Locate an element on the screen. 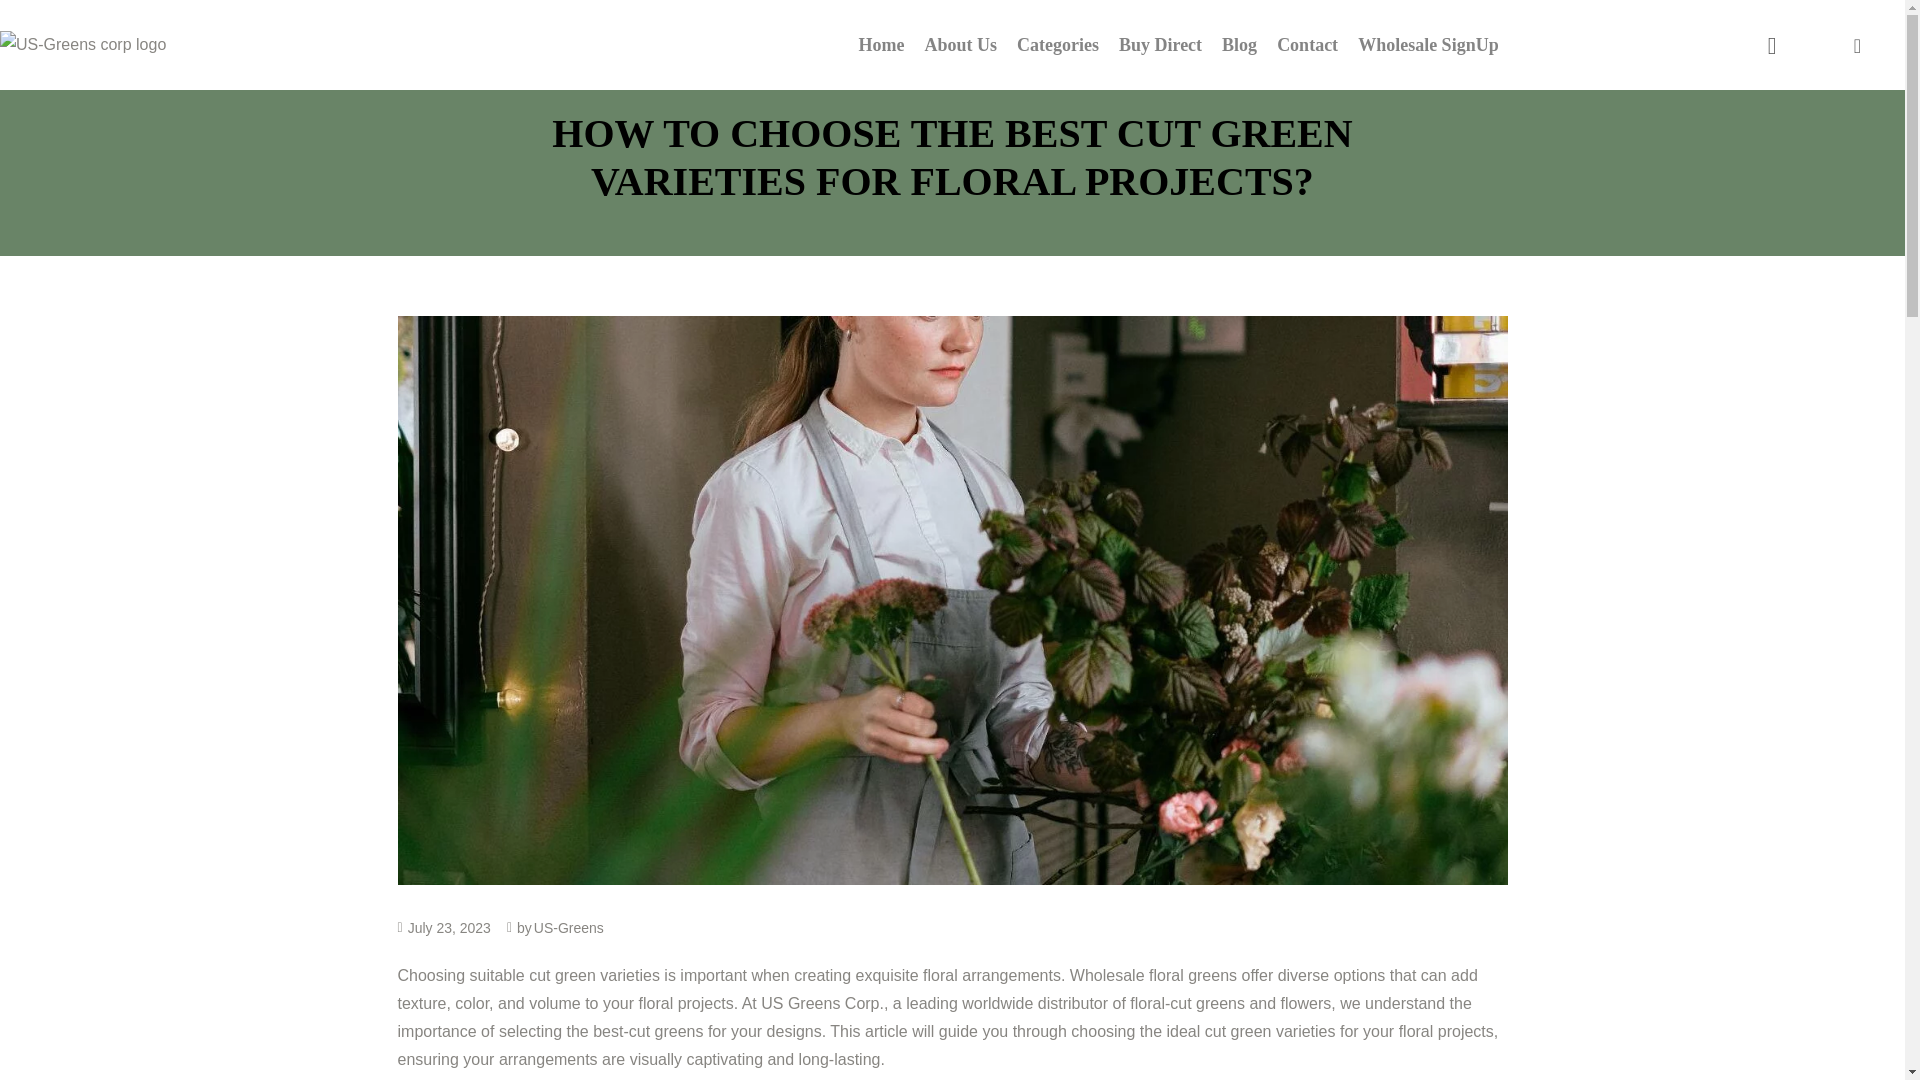 This screenshot has width=1920, height=1080. Categories is located at coordinates (1058, 44).